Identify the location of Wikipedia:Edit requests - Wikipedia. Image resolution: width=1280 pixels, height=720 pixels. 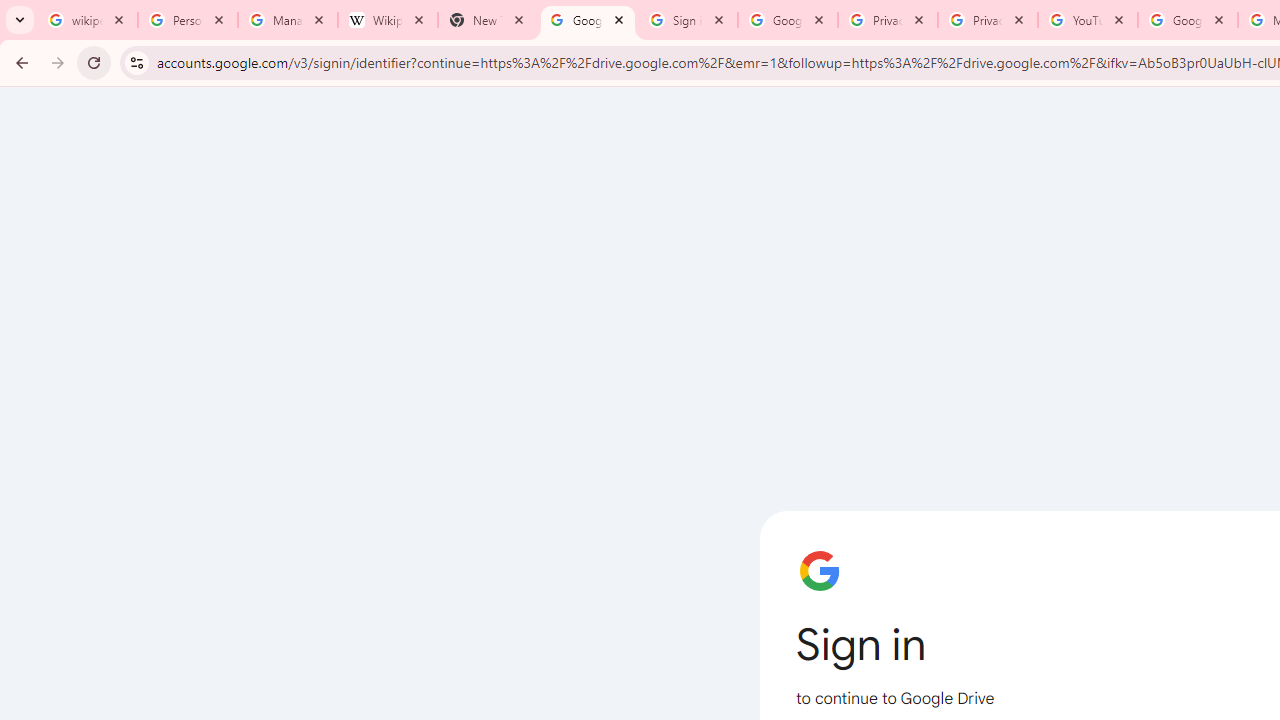
(387, 20).